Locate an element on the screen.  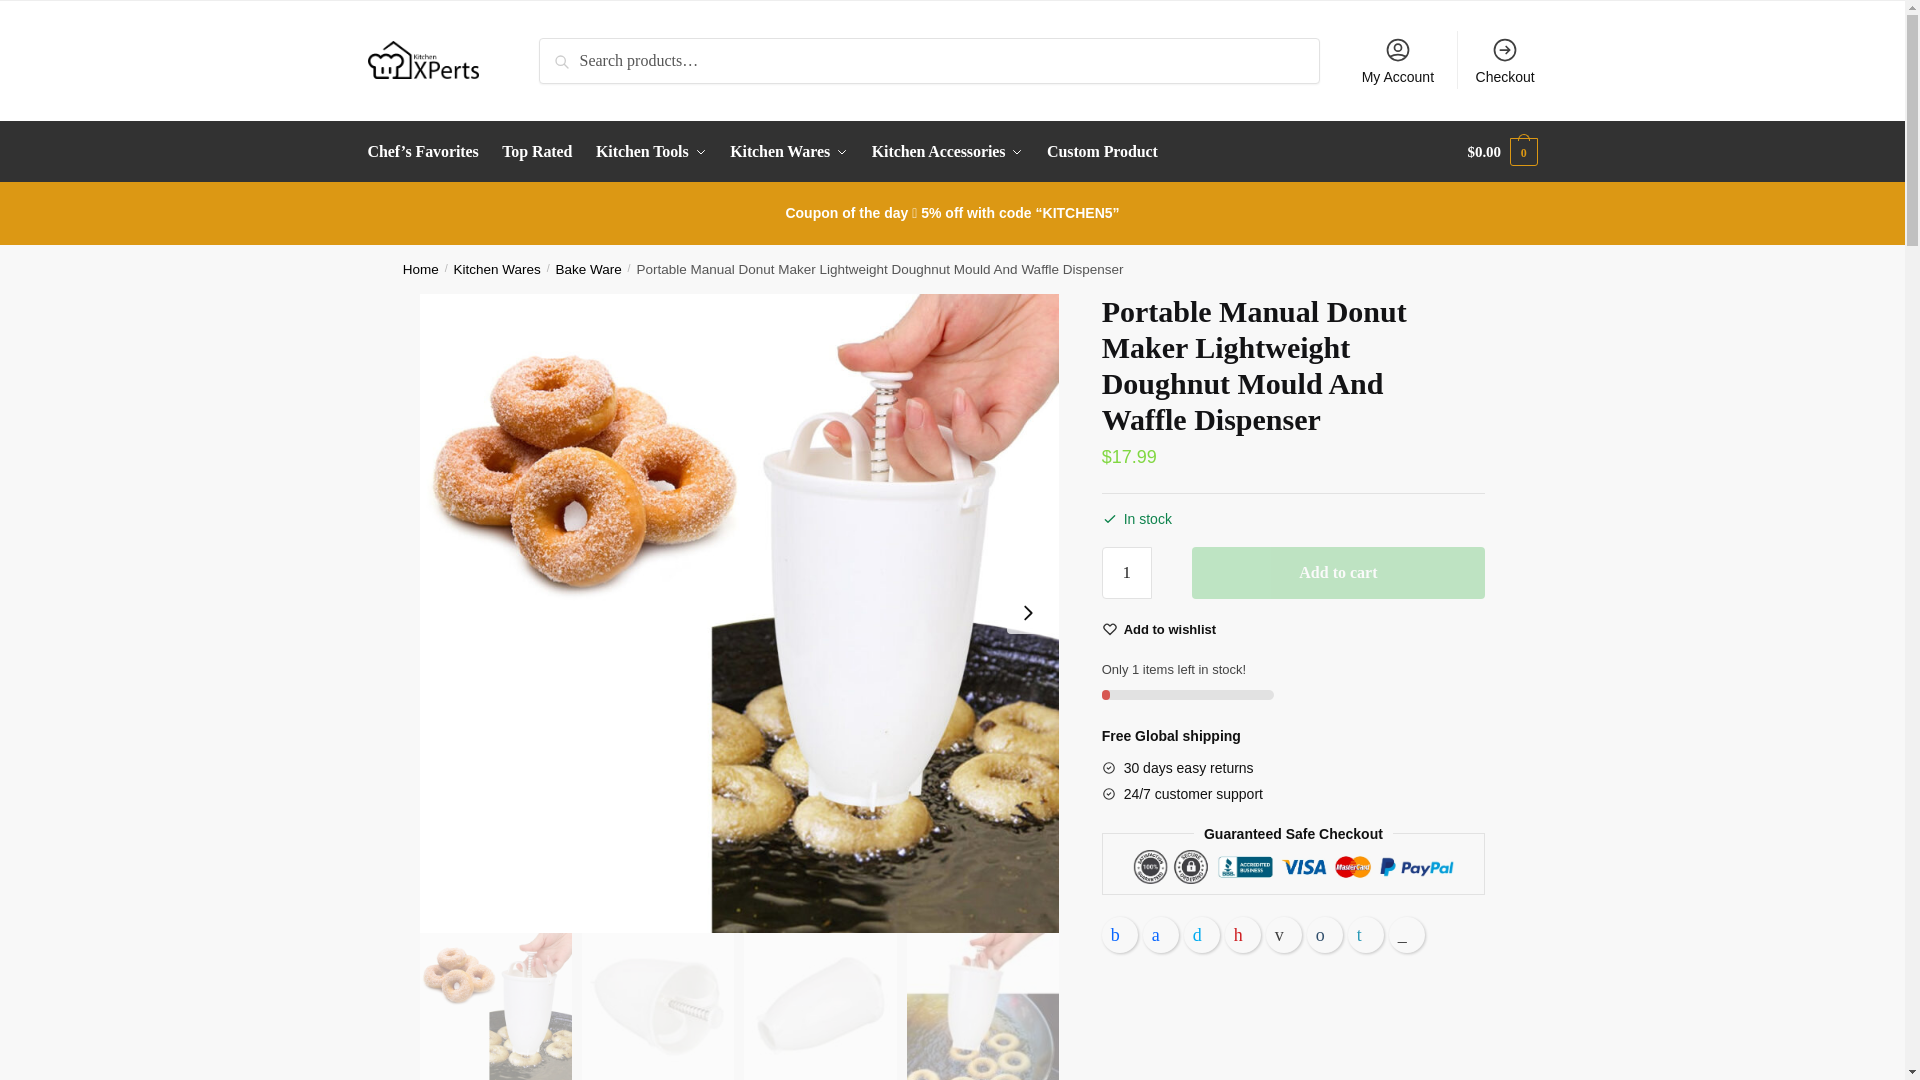
Checkout is located at coordinates (1505, 60).